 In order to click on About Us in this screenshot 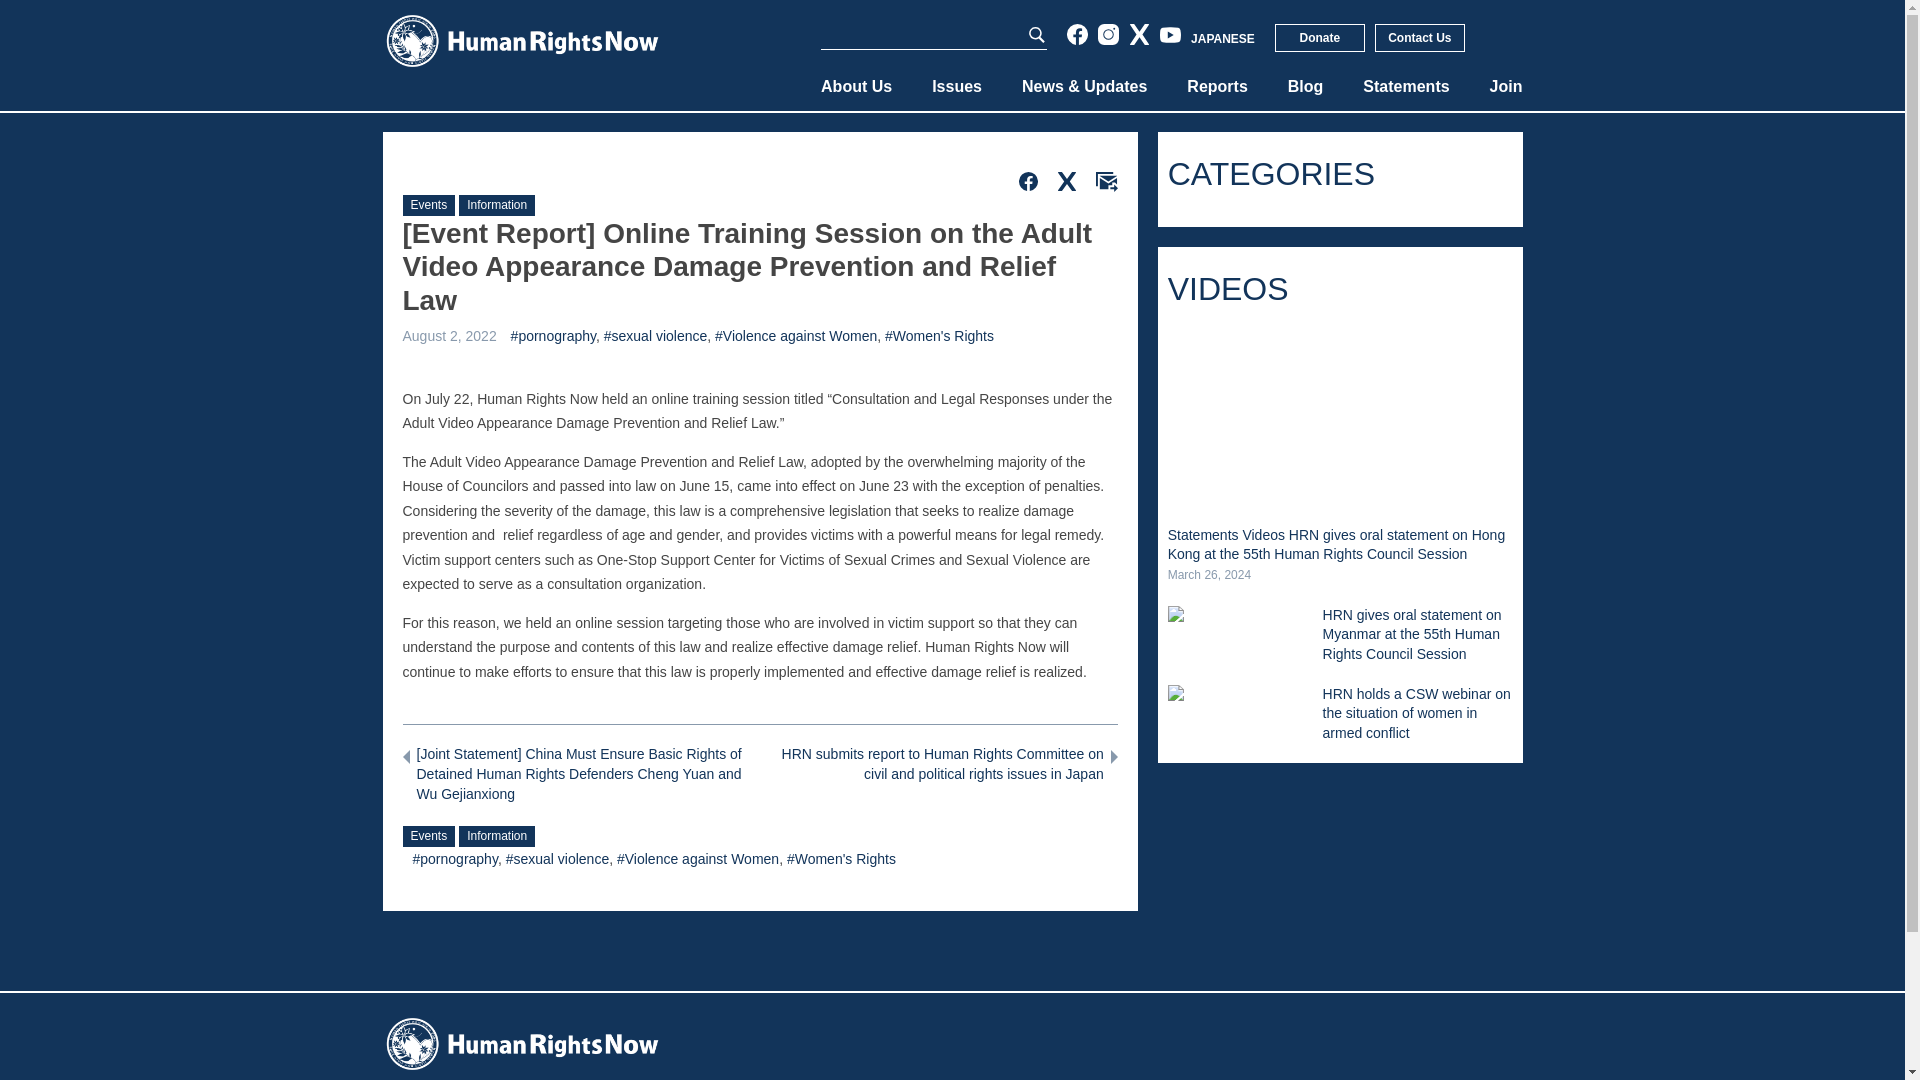, I will do `click(856, 86)`.